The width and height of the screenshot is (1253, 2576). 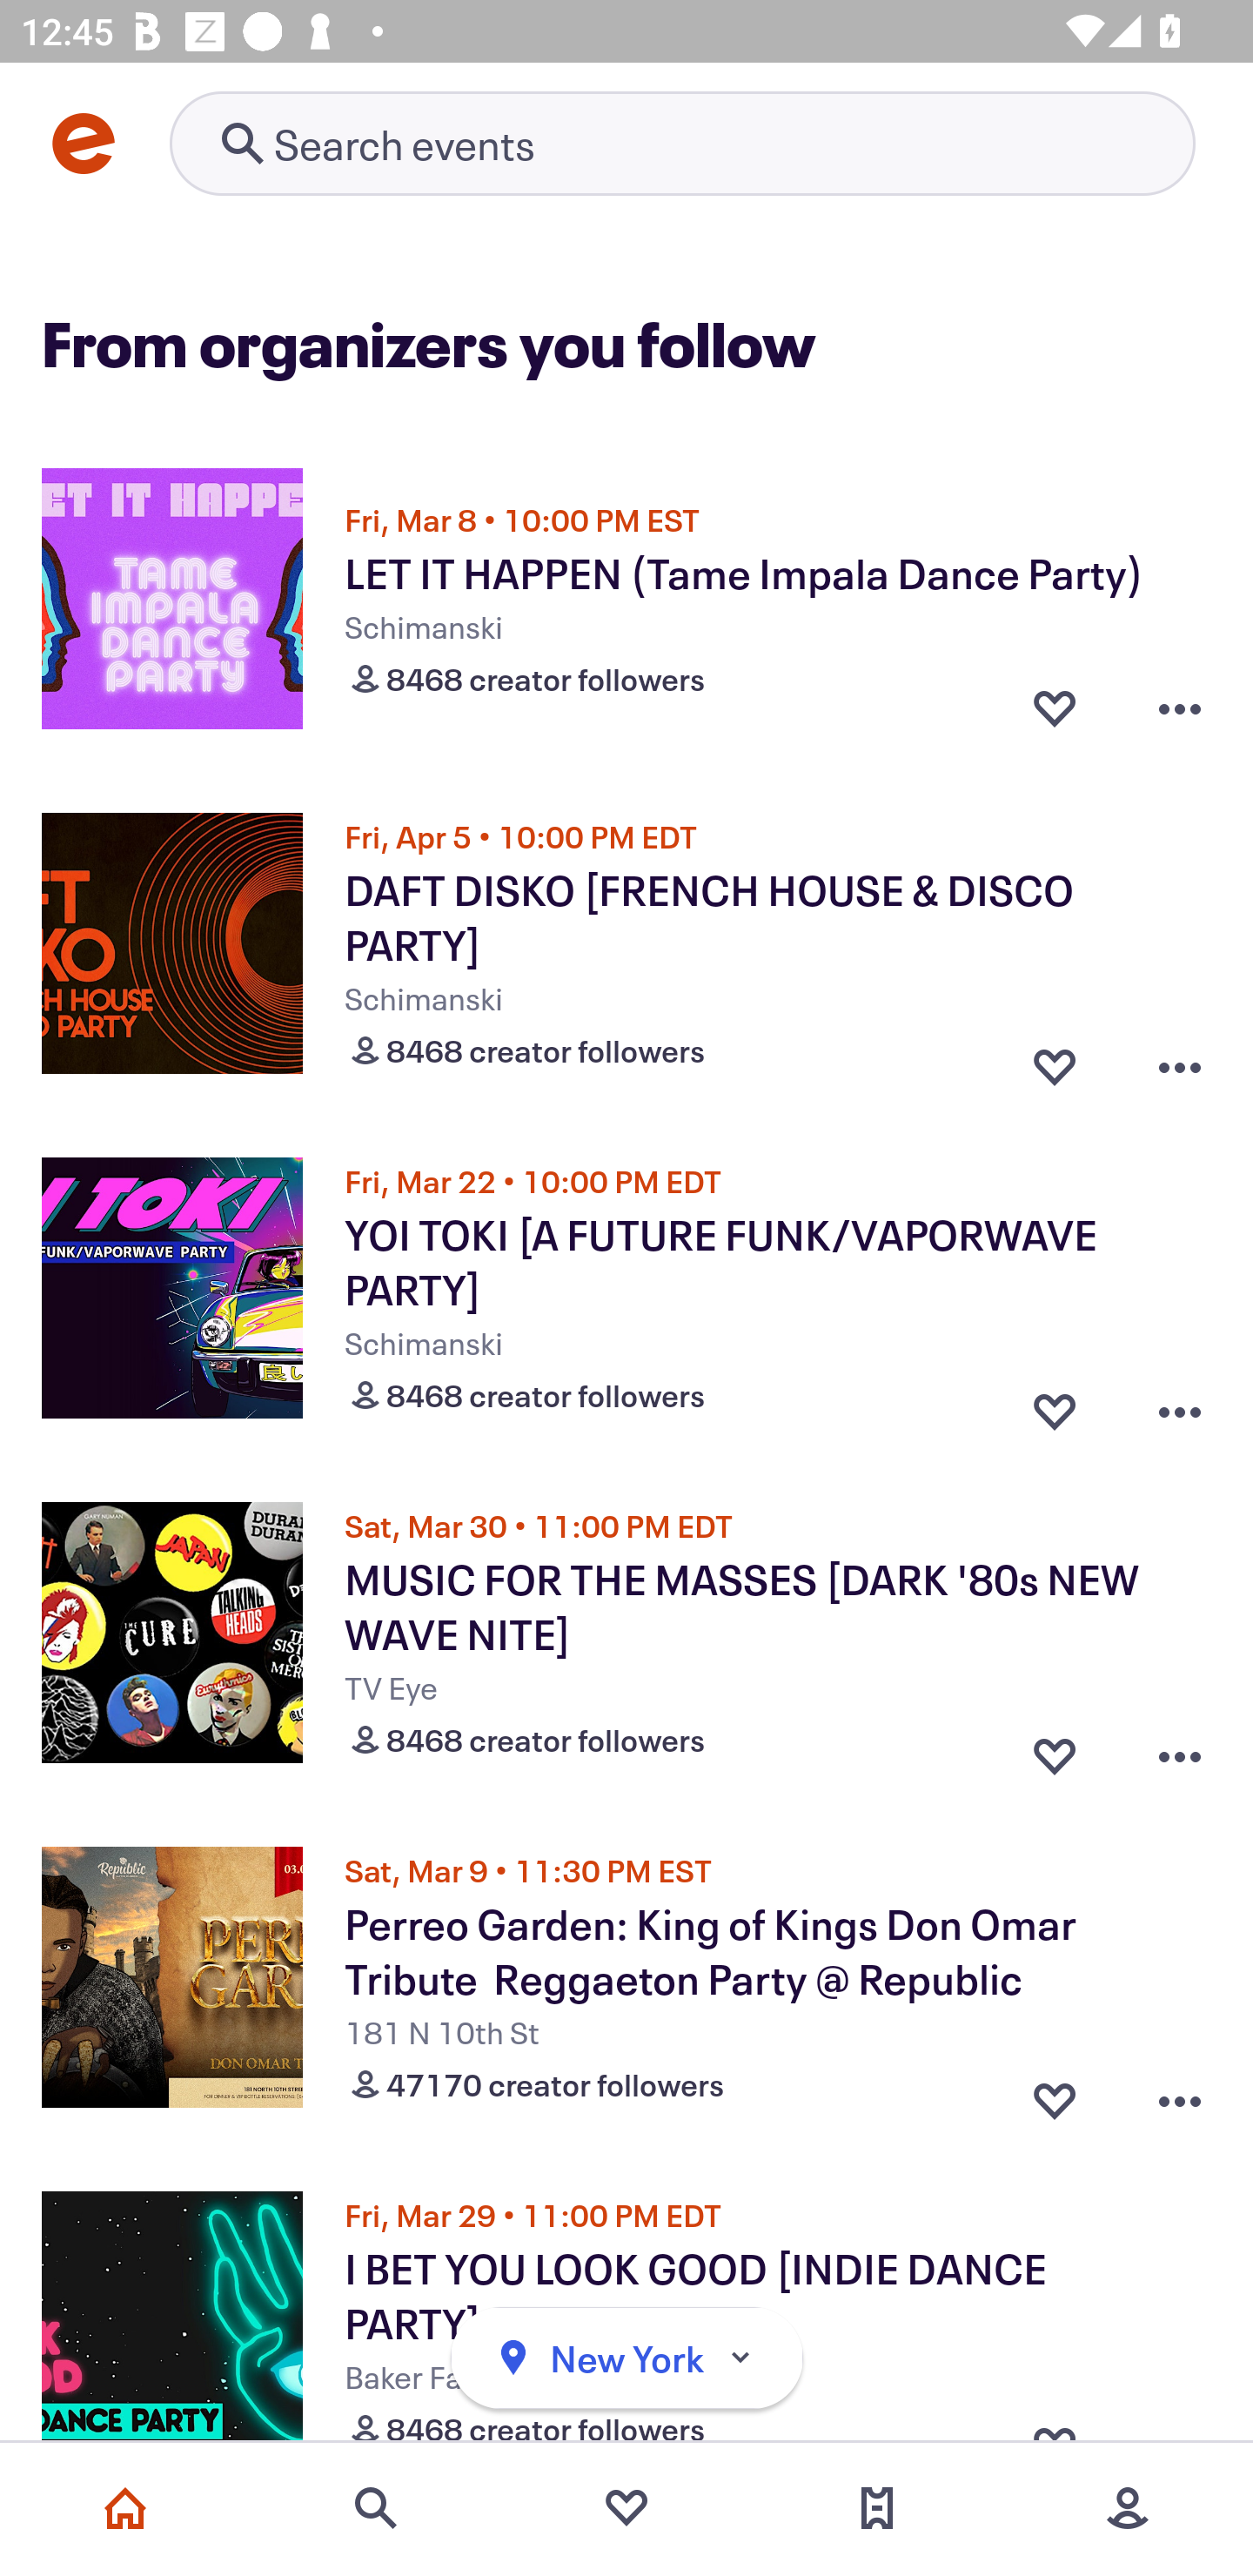 I want to click on Overflow menu button, so click(x=1180, y=1749).